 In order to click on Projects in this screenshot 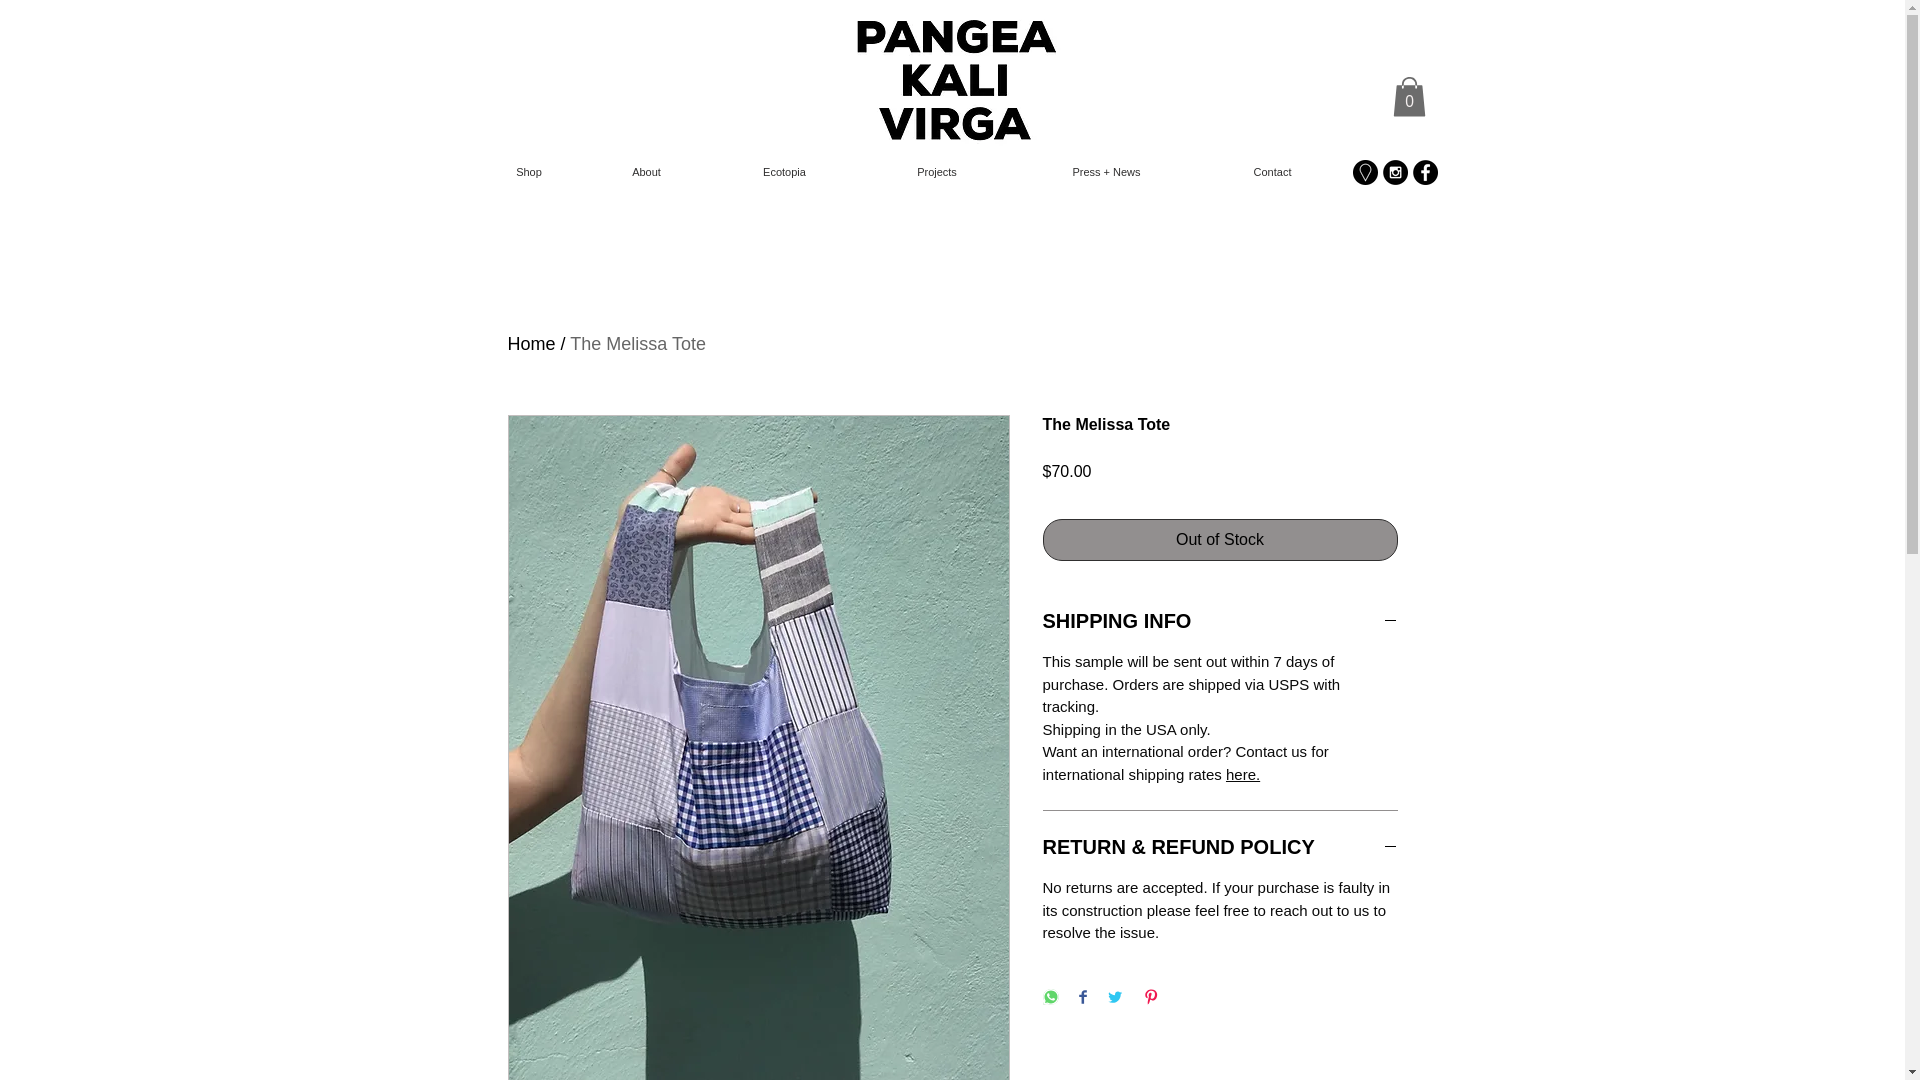, I will do `click(936, 171)`.